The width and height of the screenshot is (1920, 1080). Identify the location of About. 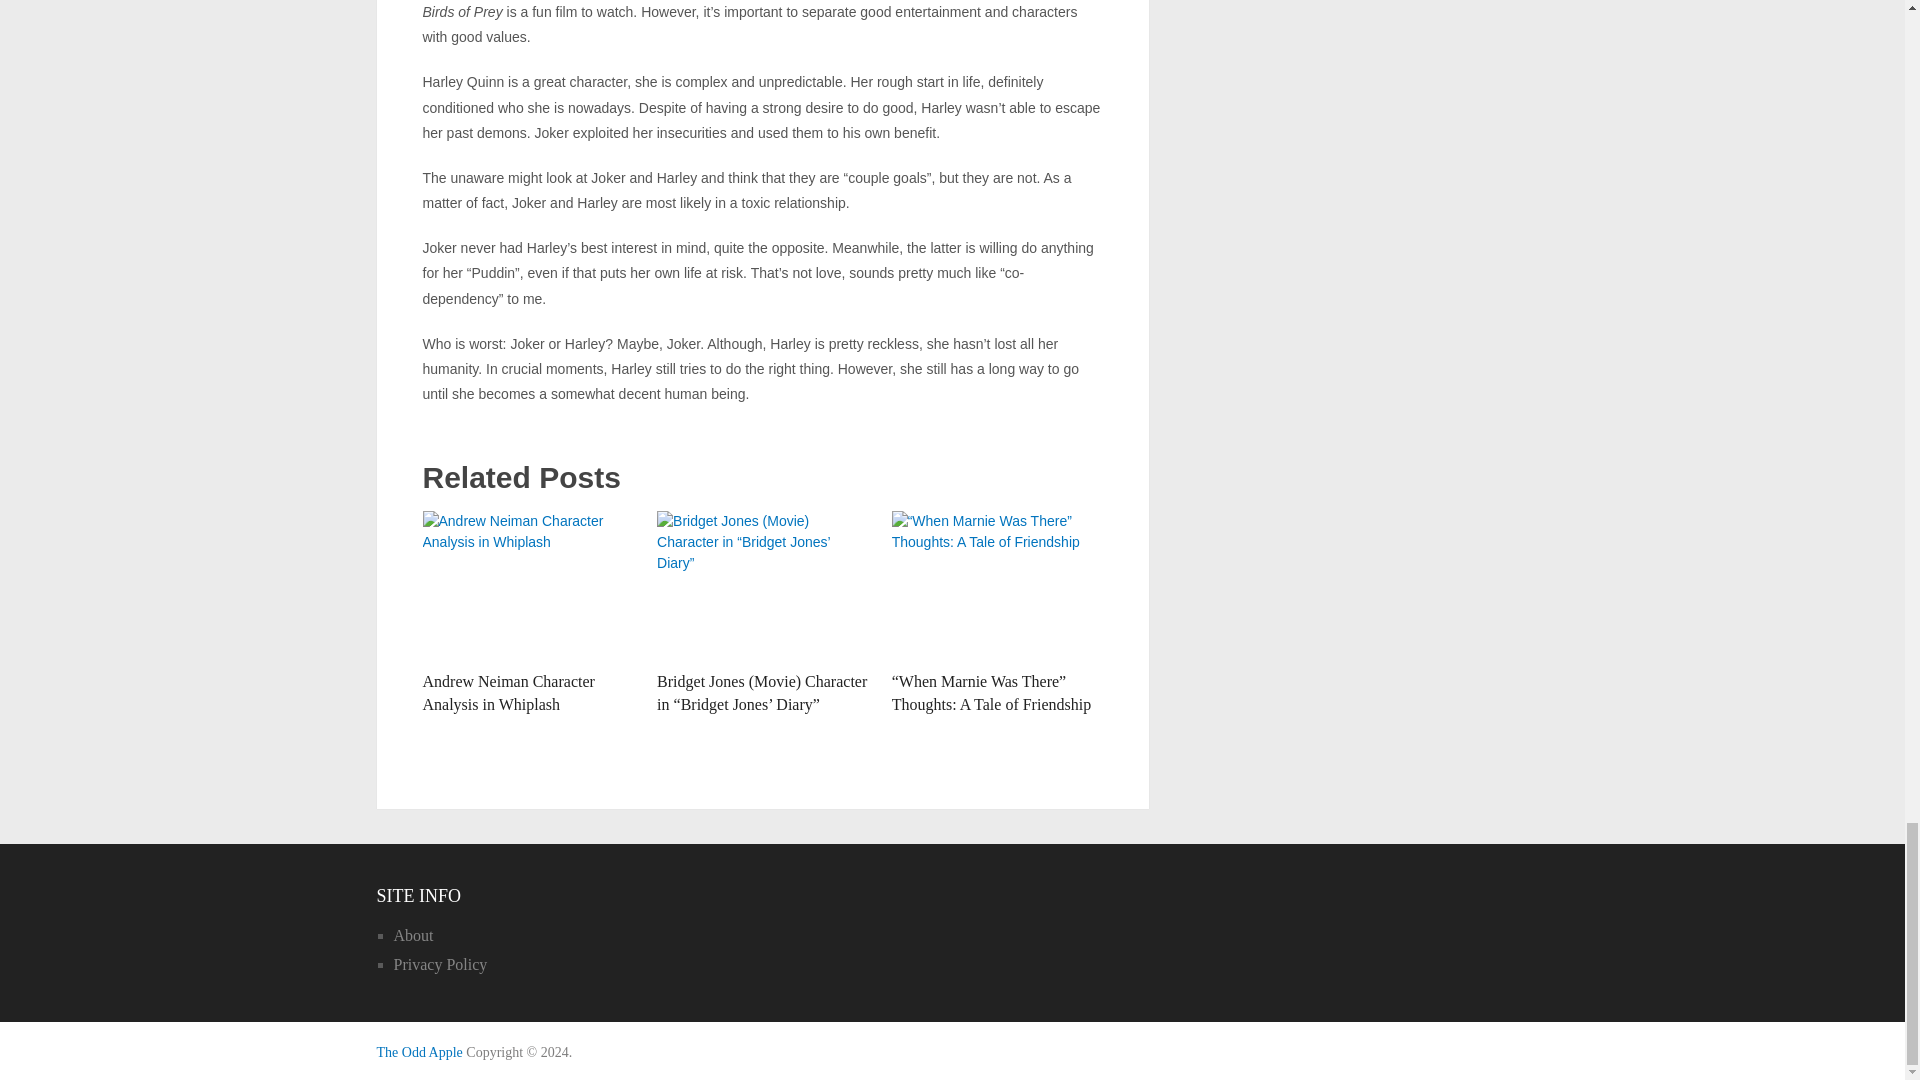
(413, 934).